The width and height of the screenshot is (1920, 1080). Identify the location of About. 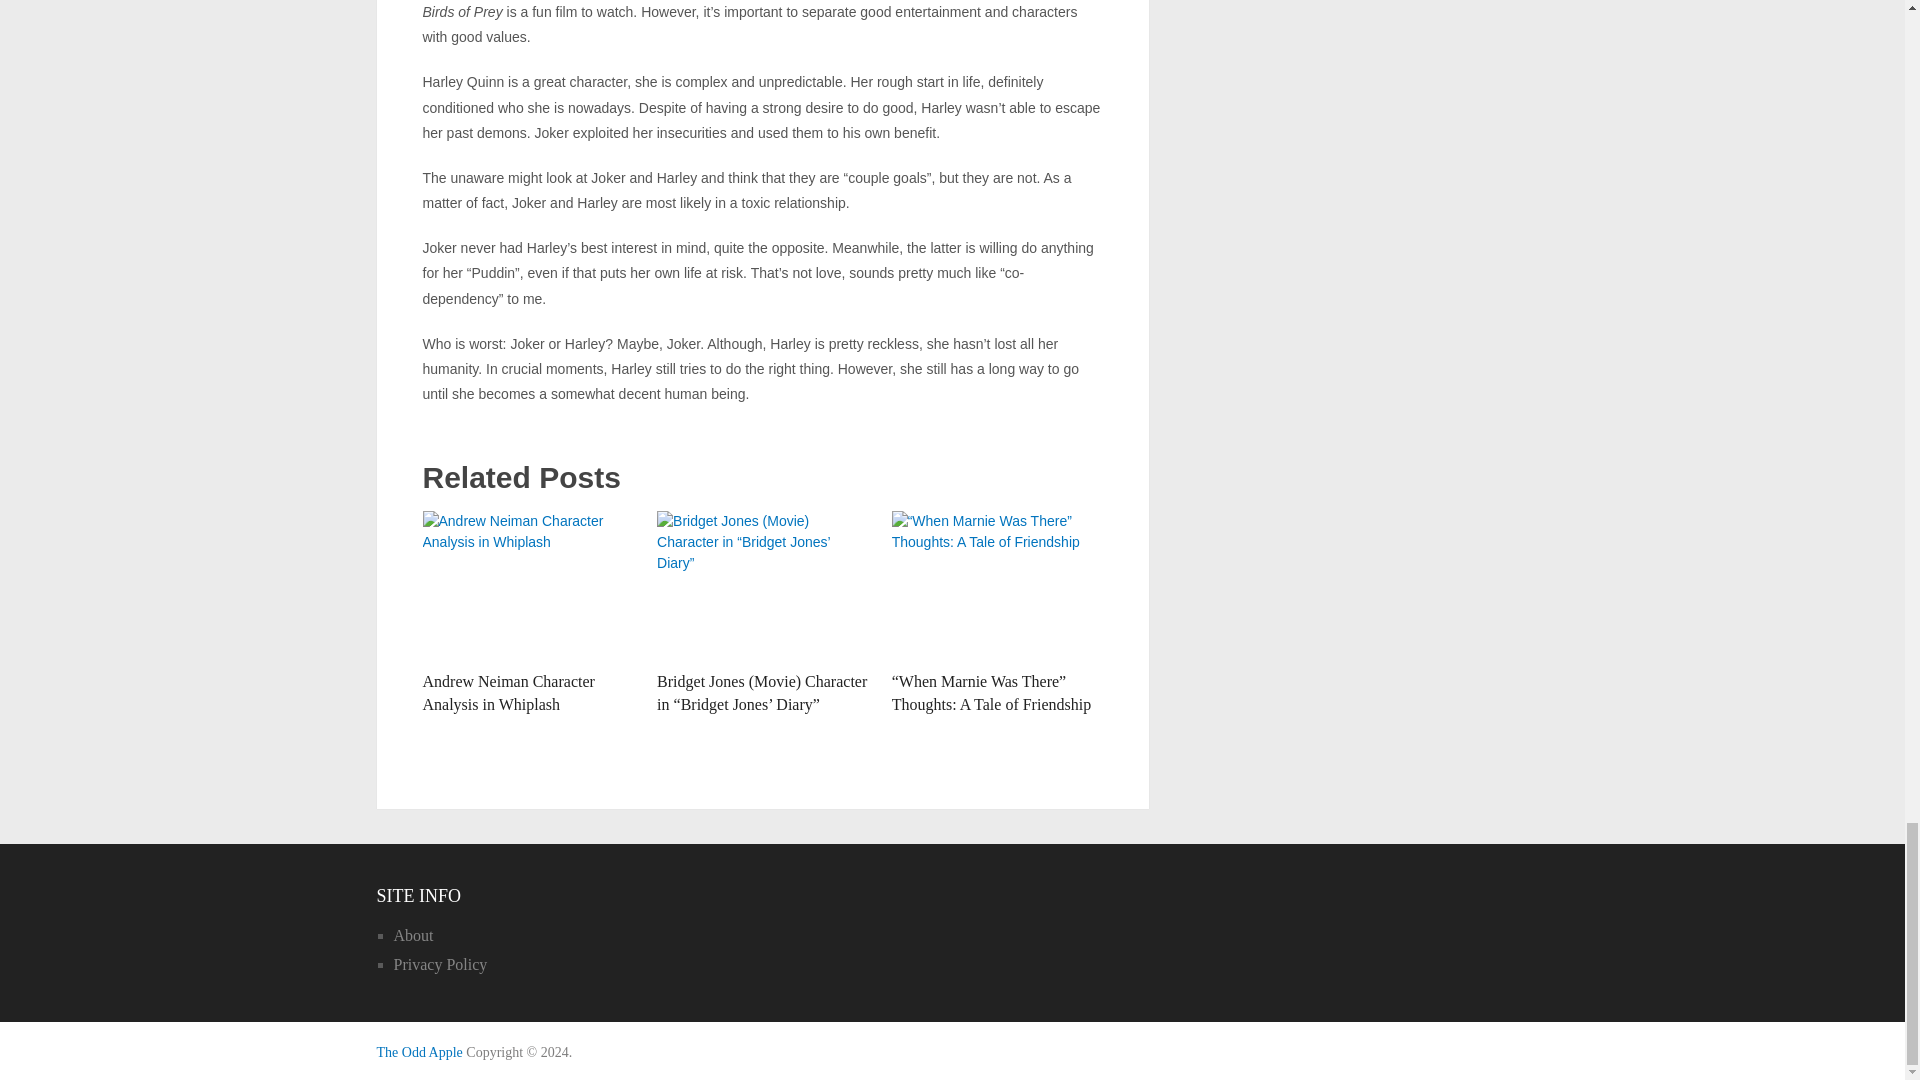
(413, 934).